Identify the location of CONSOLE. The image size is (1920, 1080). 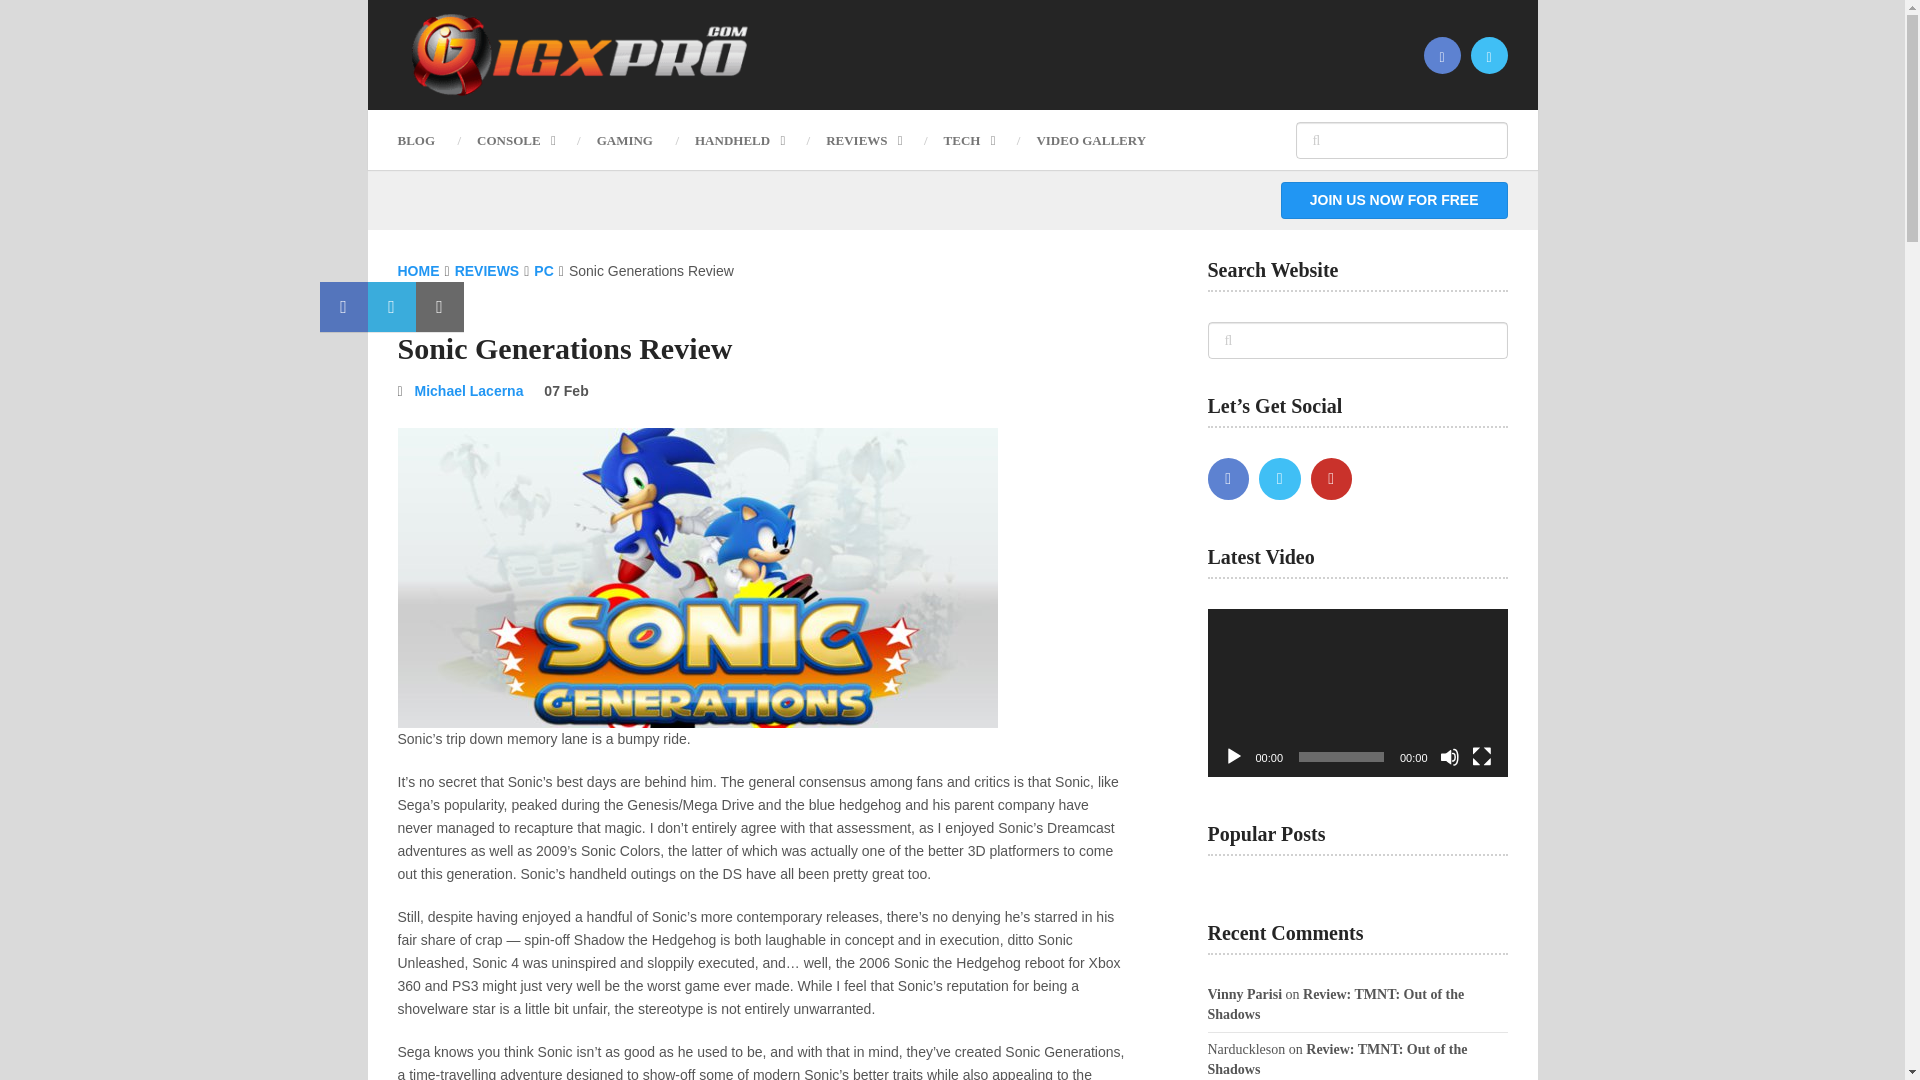
(516, 140).